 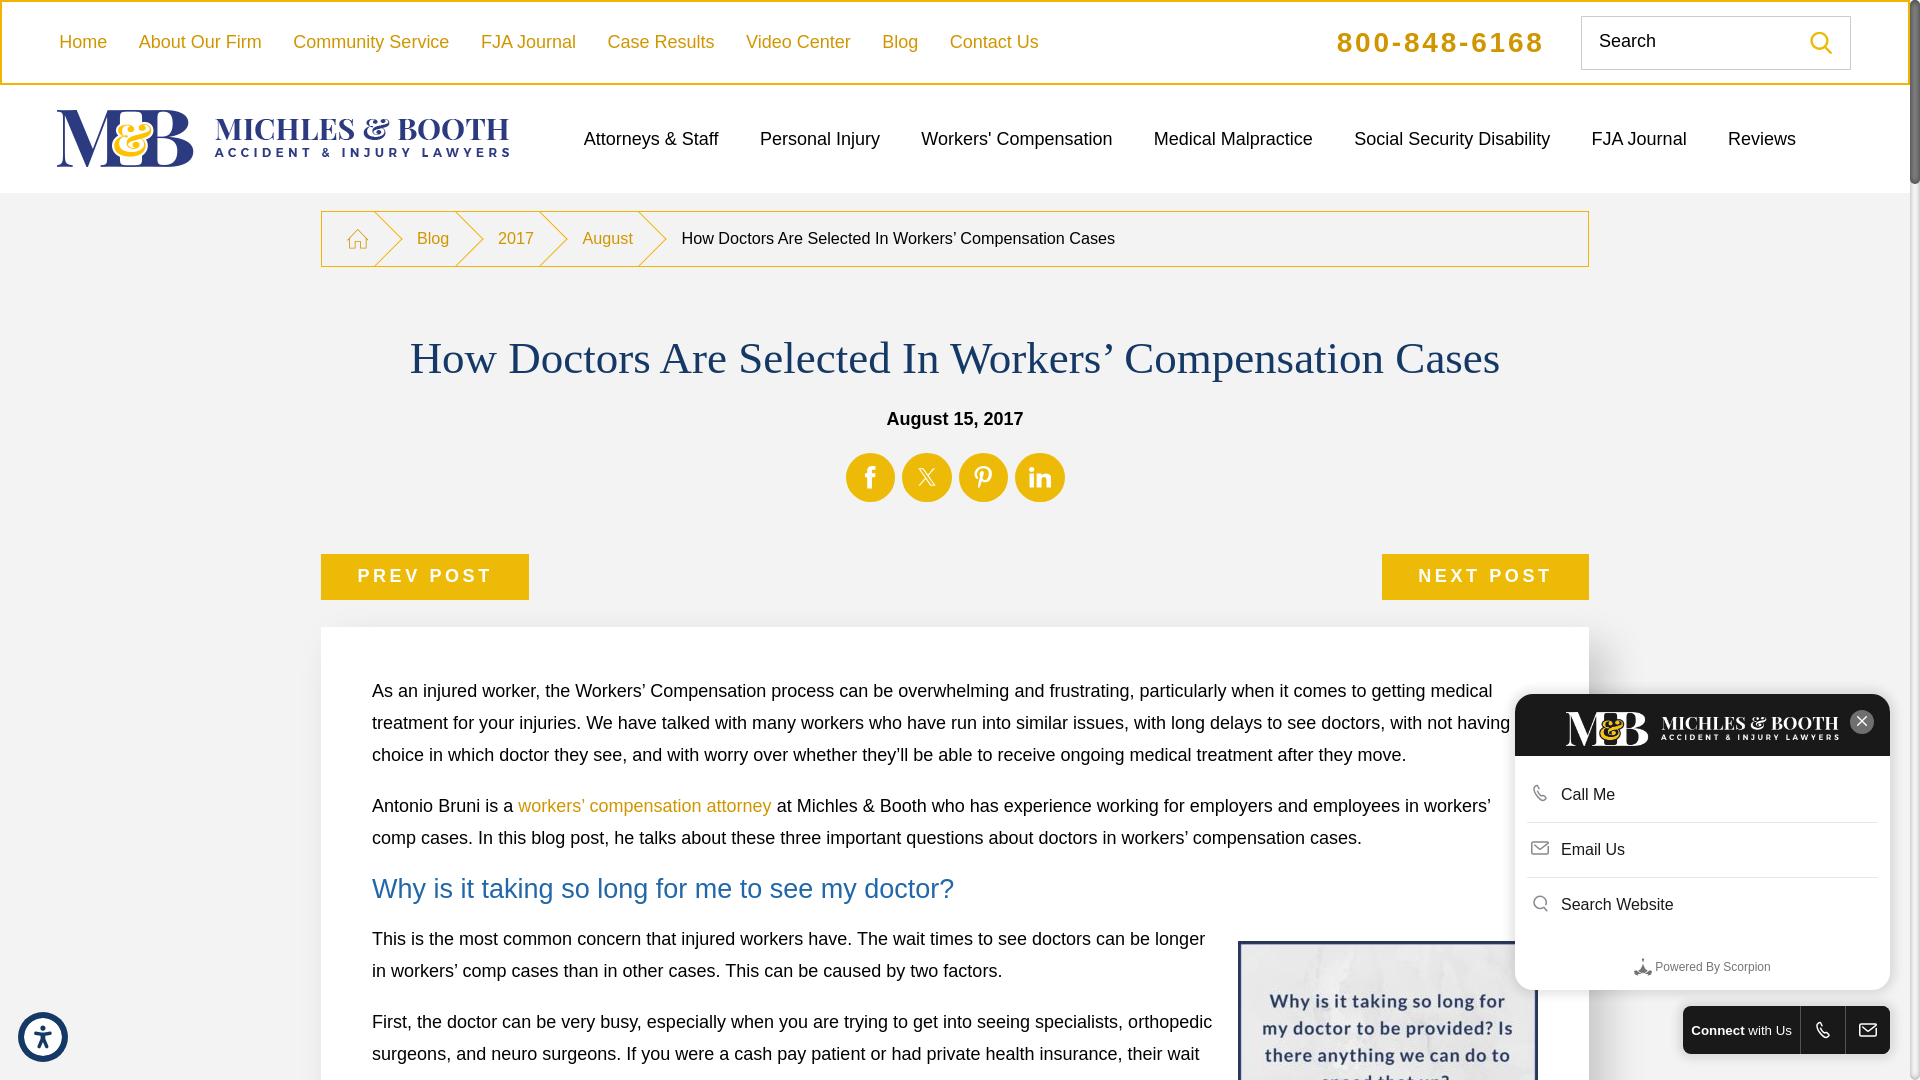 I want to click on Search Icon, so click(x=1820, y=42).